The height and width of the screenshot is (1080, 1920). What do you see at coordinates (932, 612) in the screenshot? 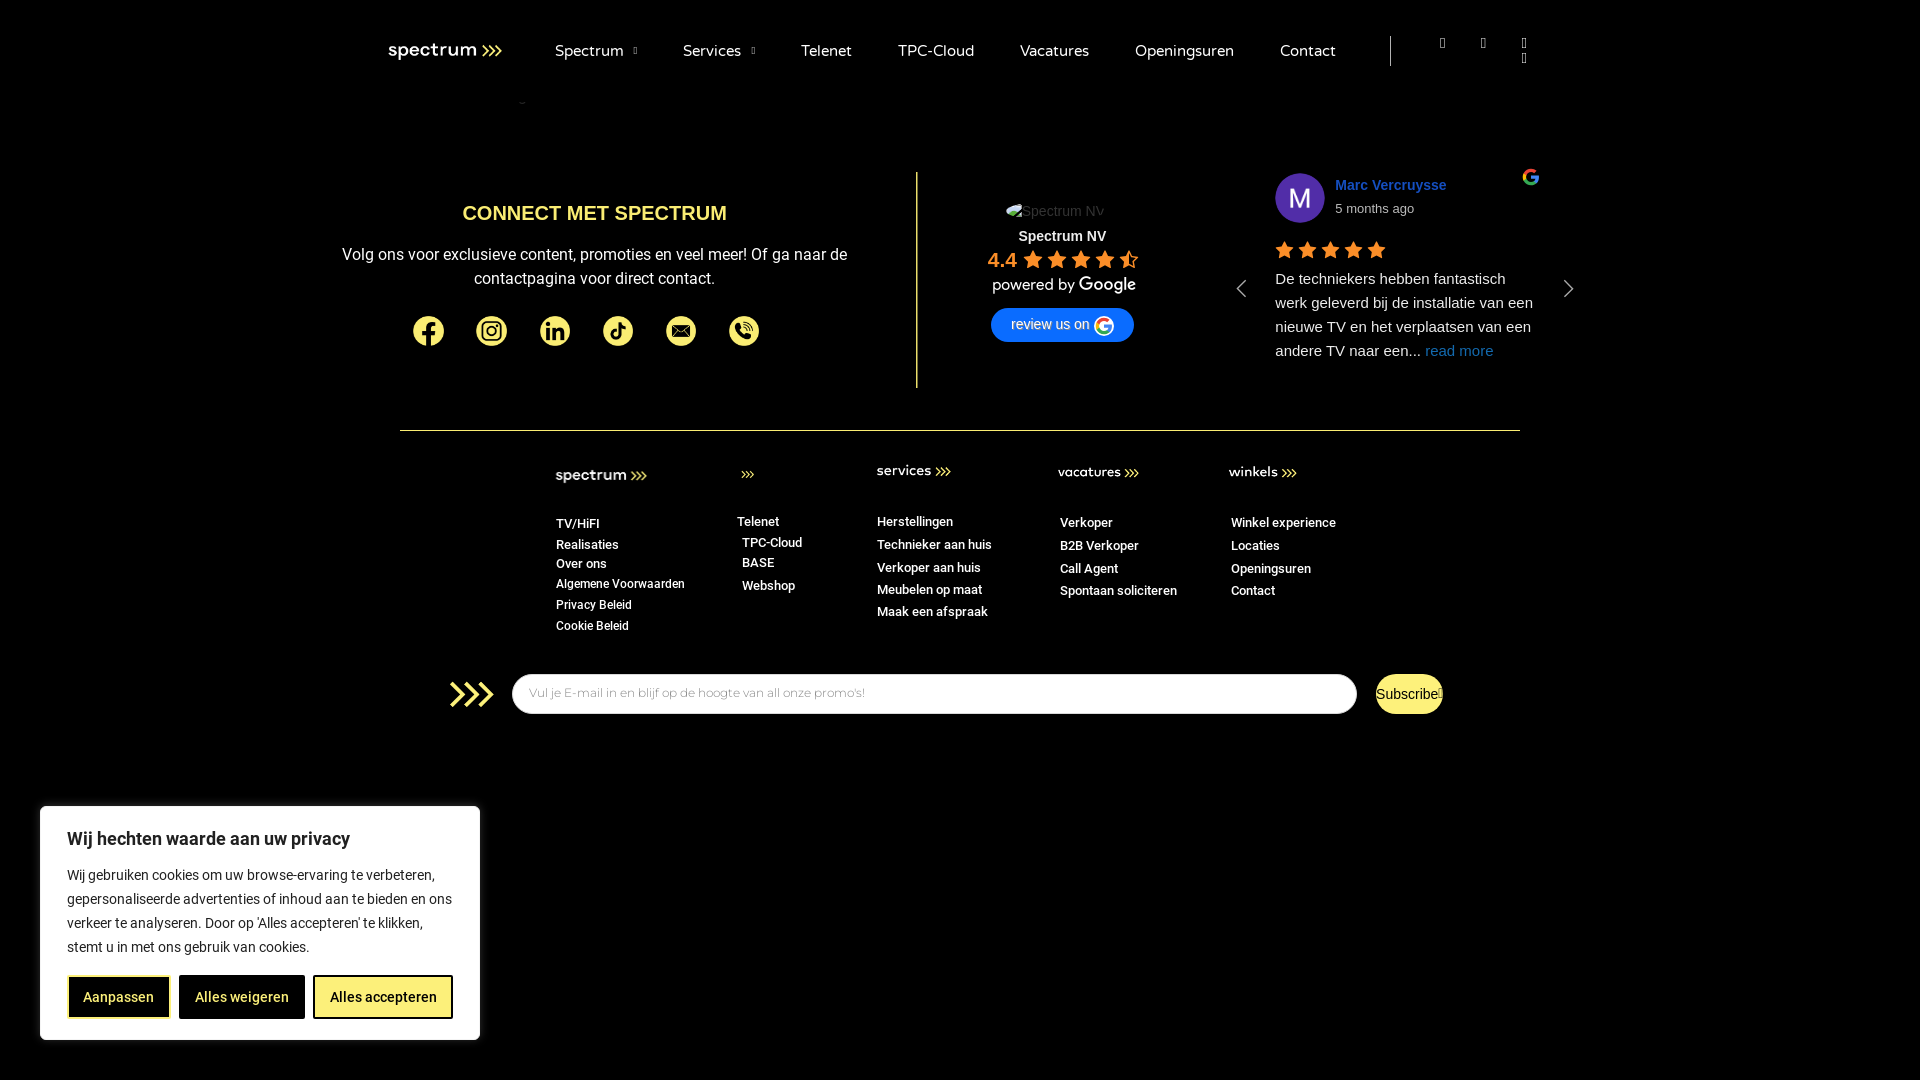
I see `Maak een afspraak` at bounding box center [932, 612].